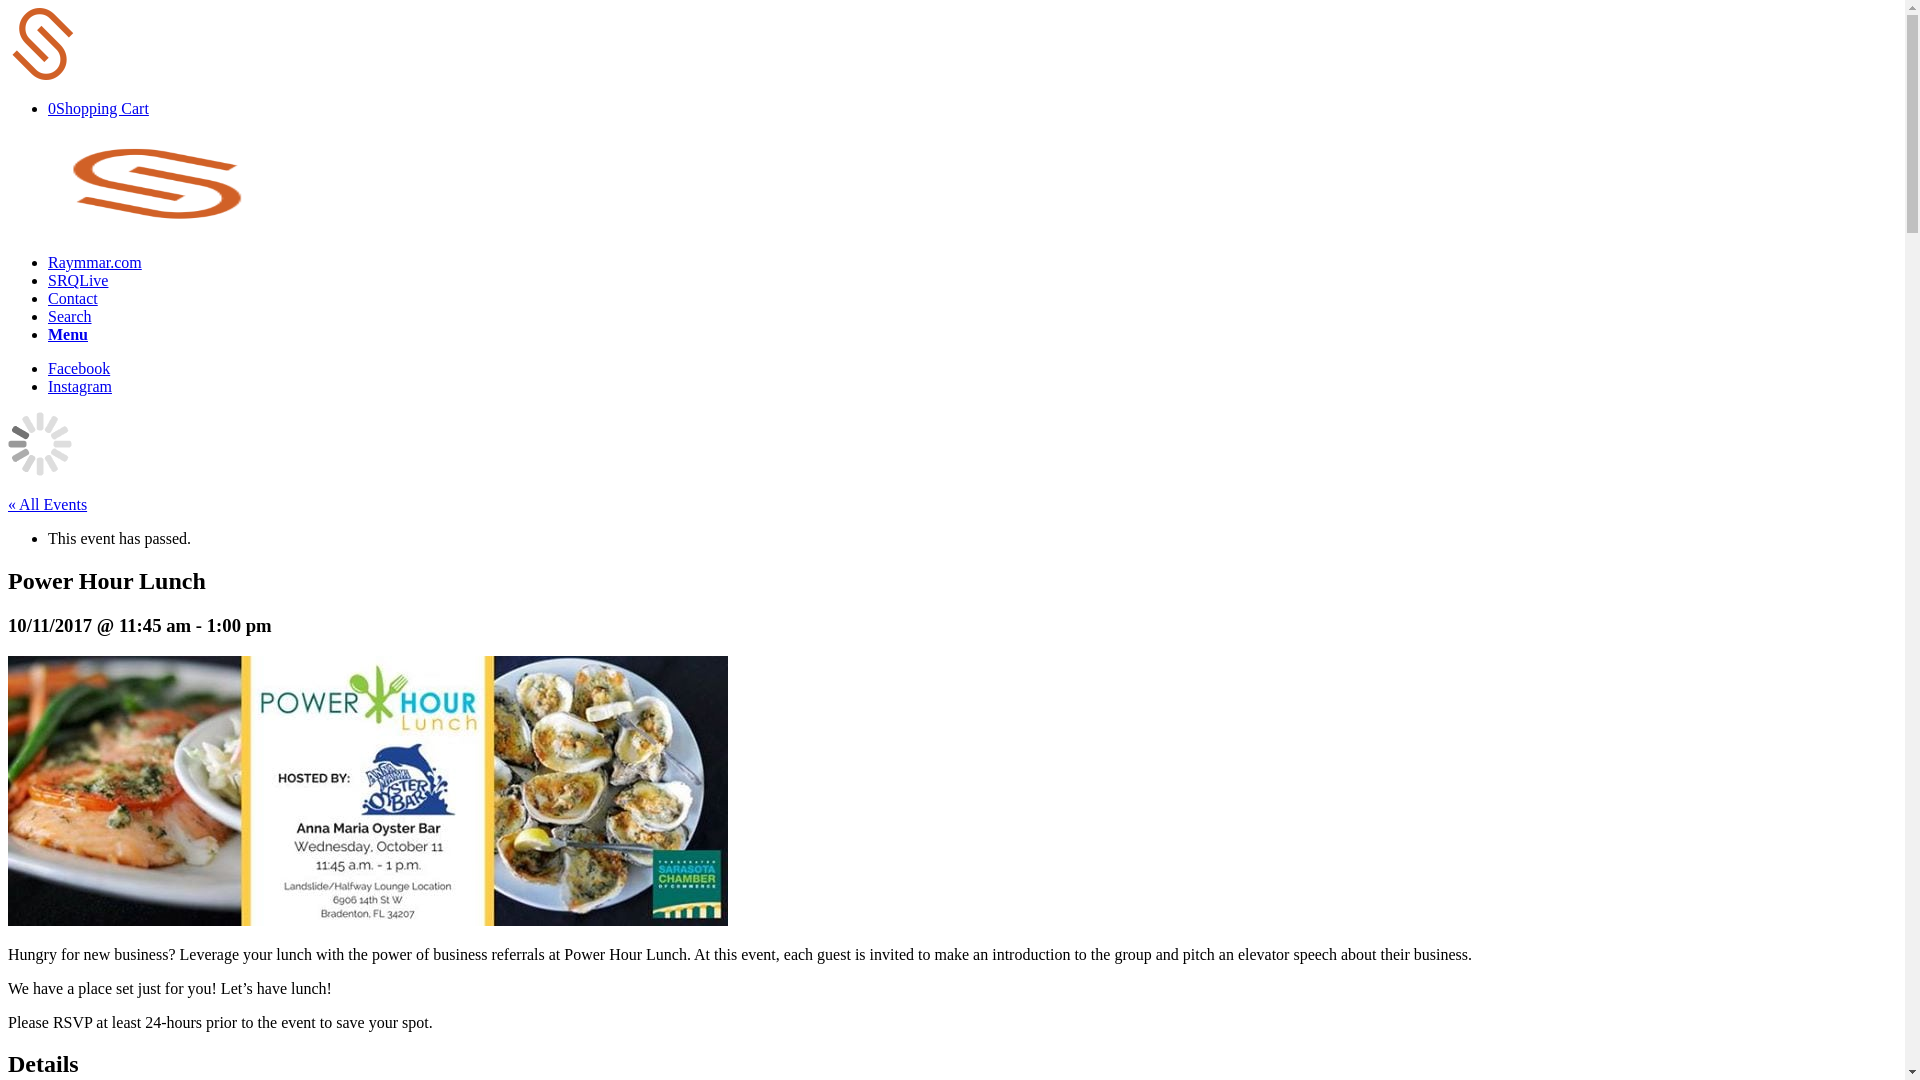 The height and width of the screenshot is (1080, 1920). What do you see at coordinates (78, 280) in the screenshot?
I see `SRQLive` at bounding box center [78, 280].